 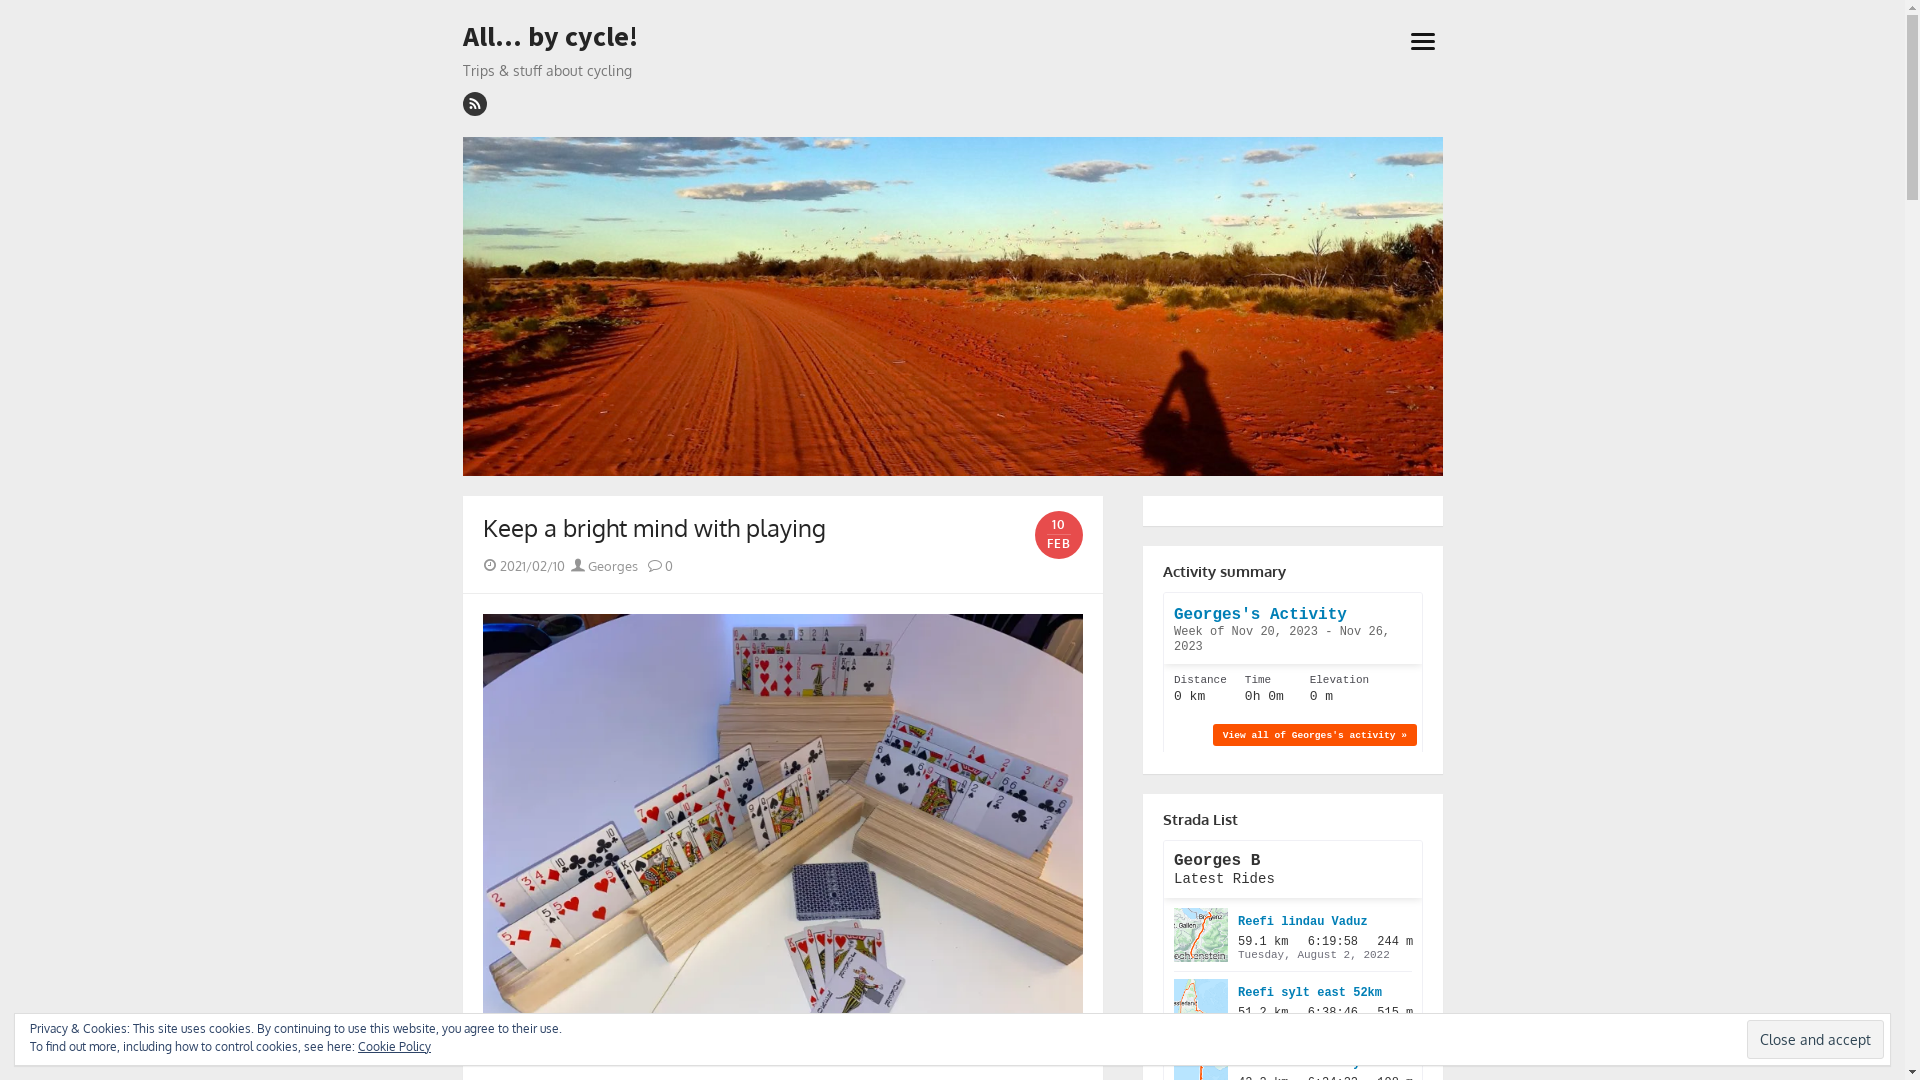 What do you see at coordinates (474, 104) in the screenshot?
I see `rss` at bounding box center [474, 104].